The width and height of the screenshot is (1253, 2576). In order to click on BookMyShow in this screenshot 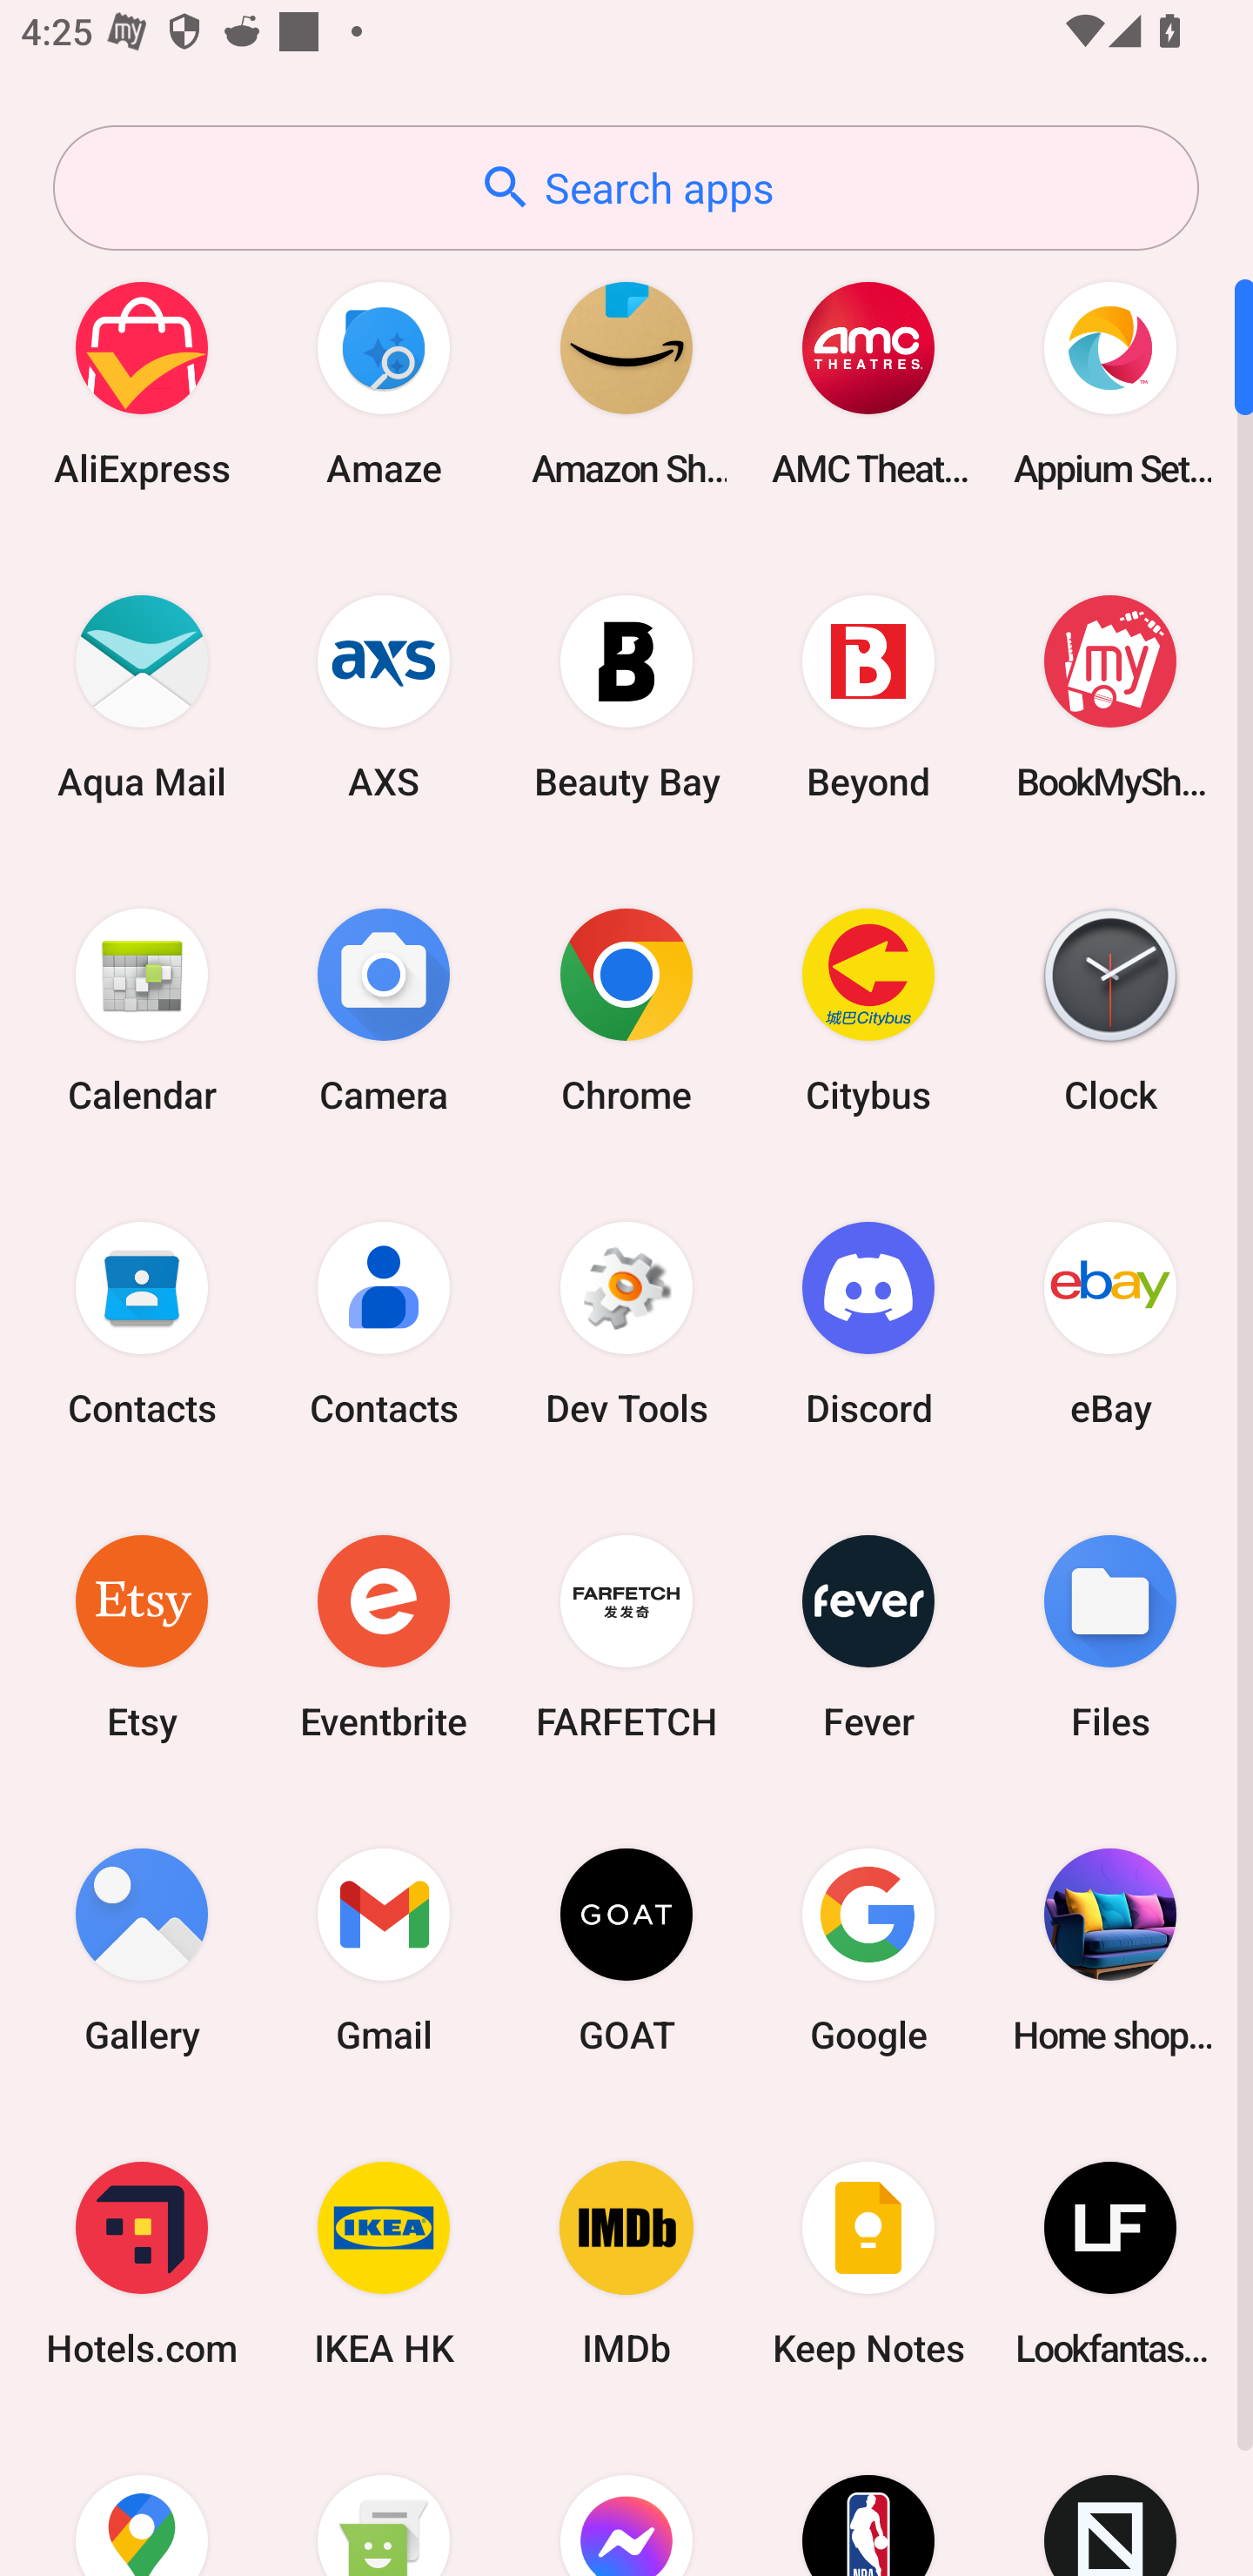, I will do `click(1110, 696)`.